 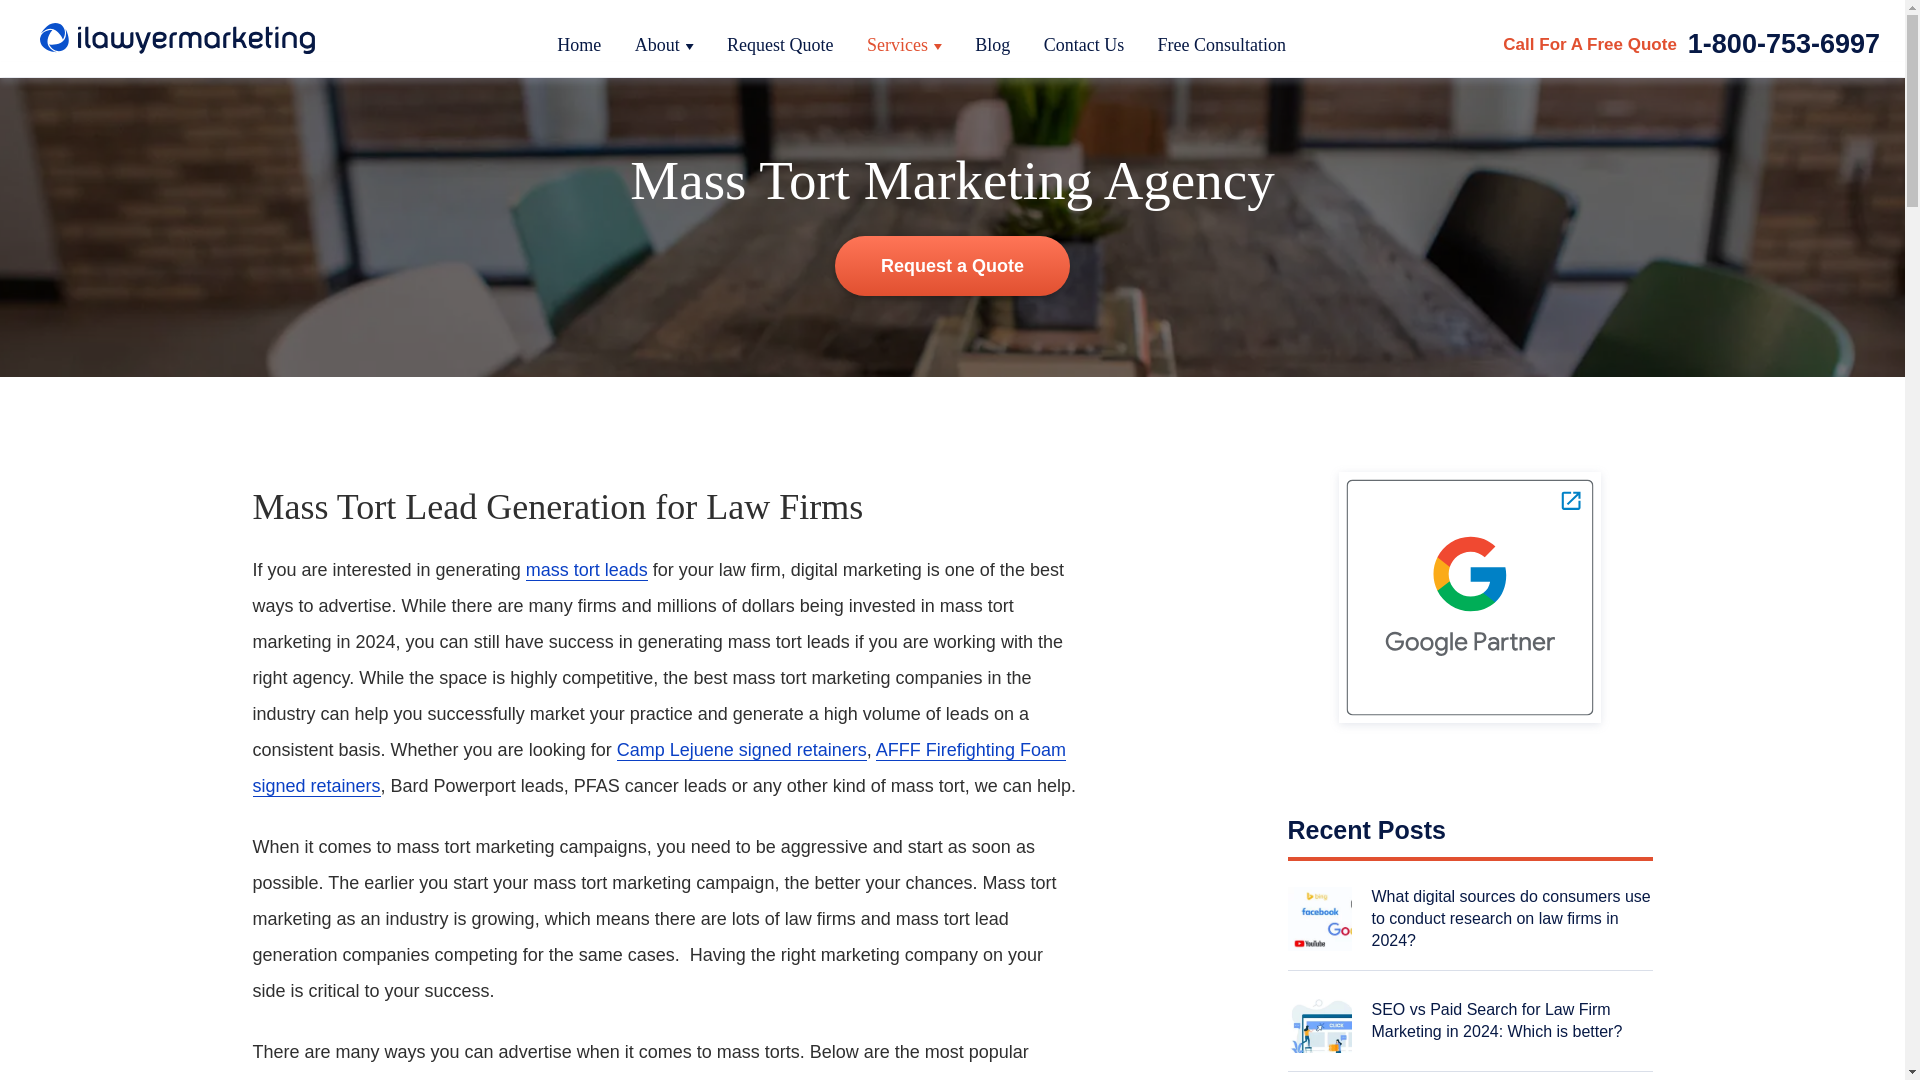 What do you see at coordinates (664, 44) in the screenshot?
I see `About` at bounding box center [664, 44].